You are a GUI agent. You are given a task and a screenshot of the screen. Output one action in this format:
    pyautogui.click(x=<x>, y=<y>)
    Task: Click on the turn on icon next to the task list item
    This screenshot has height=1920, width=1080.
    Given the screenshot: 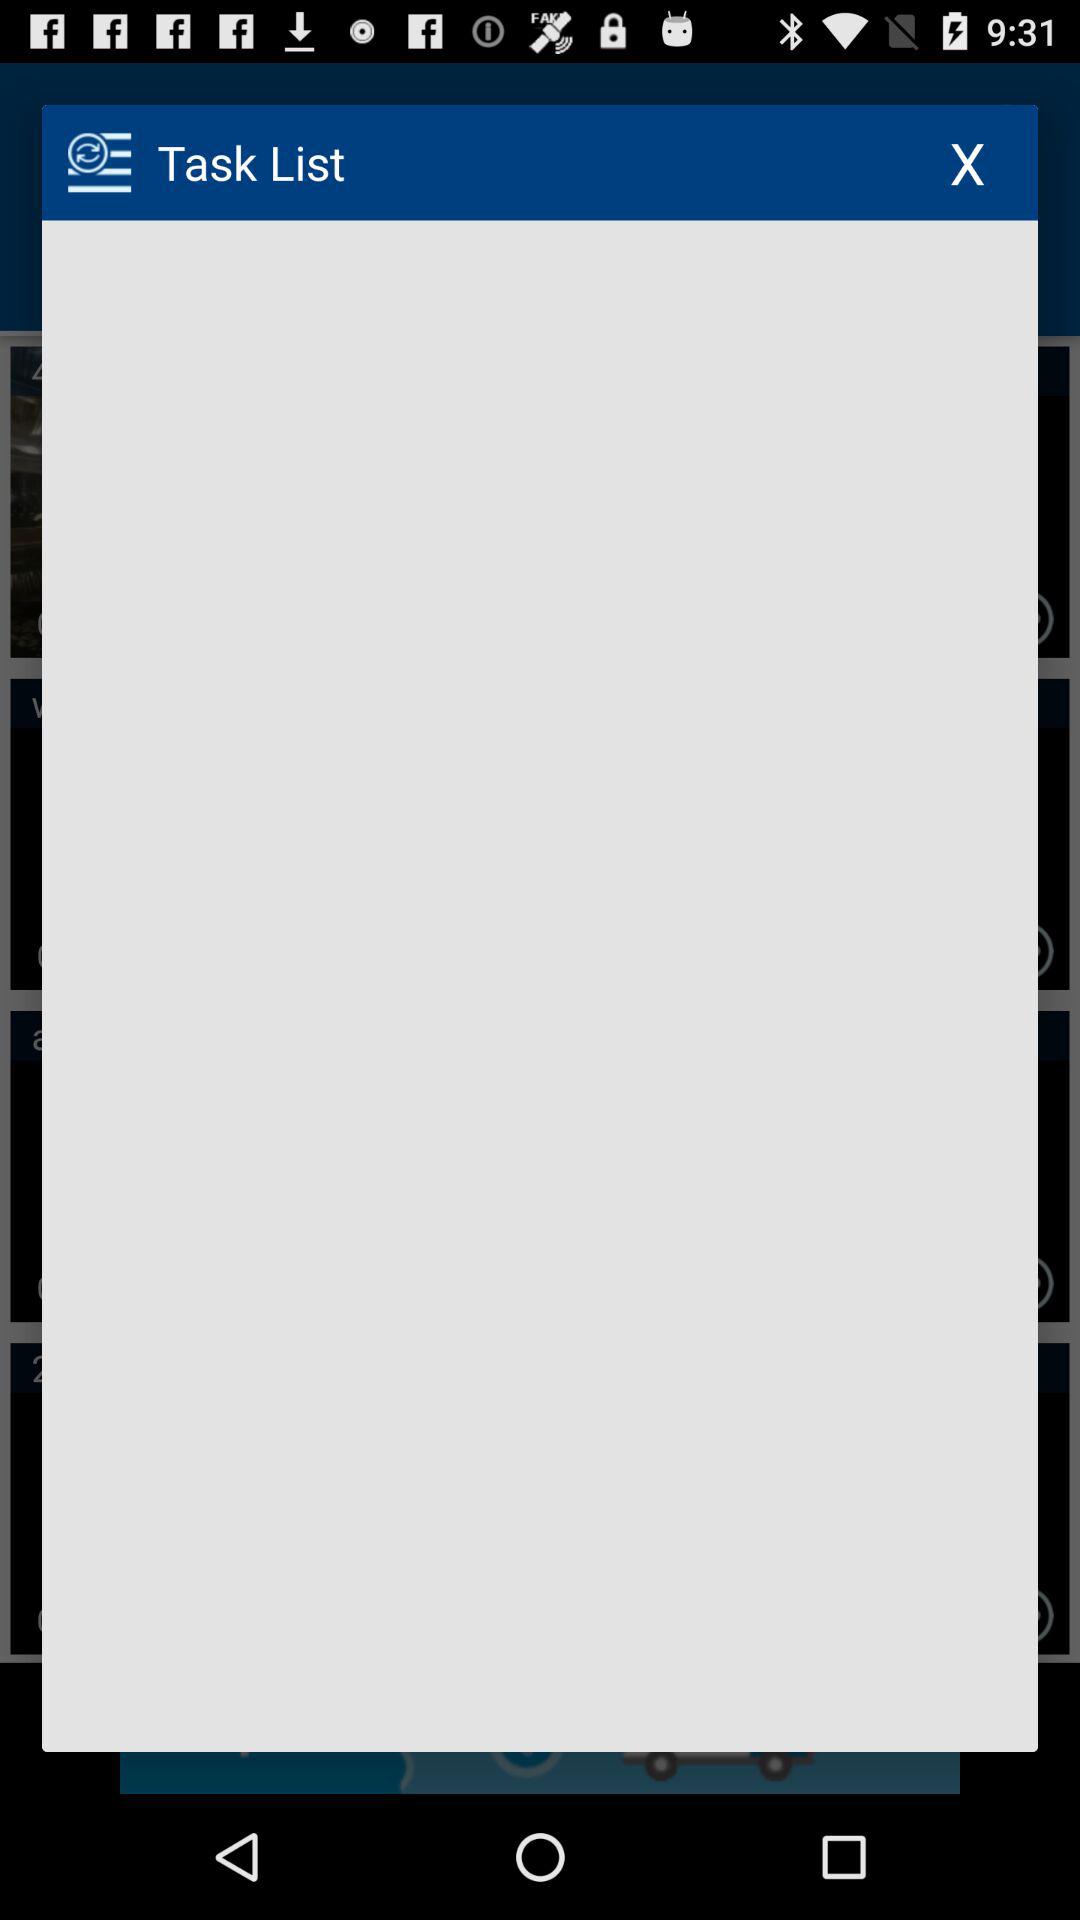 What is the action you would take?
    pyautogui.click(x=968, y=162)
    